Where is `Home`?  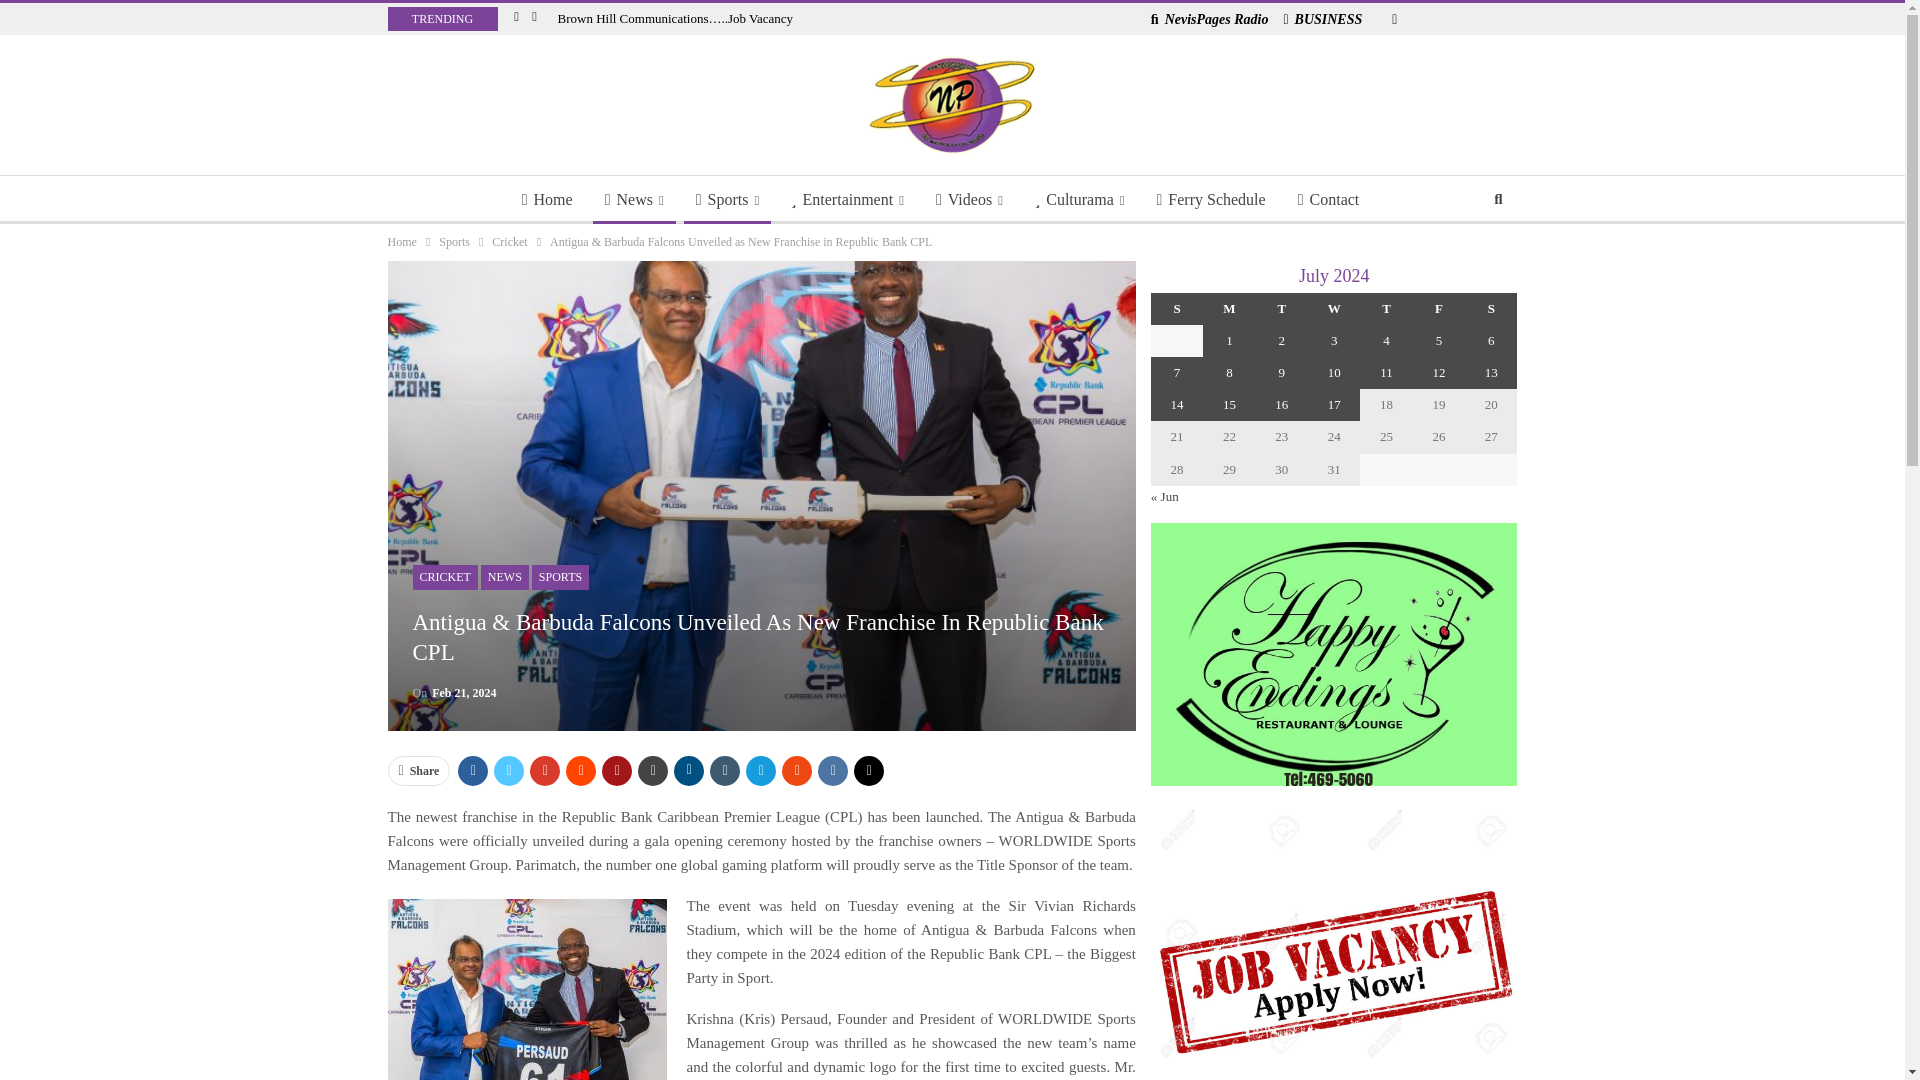
Home is located at coordinates (548, 200).